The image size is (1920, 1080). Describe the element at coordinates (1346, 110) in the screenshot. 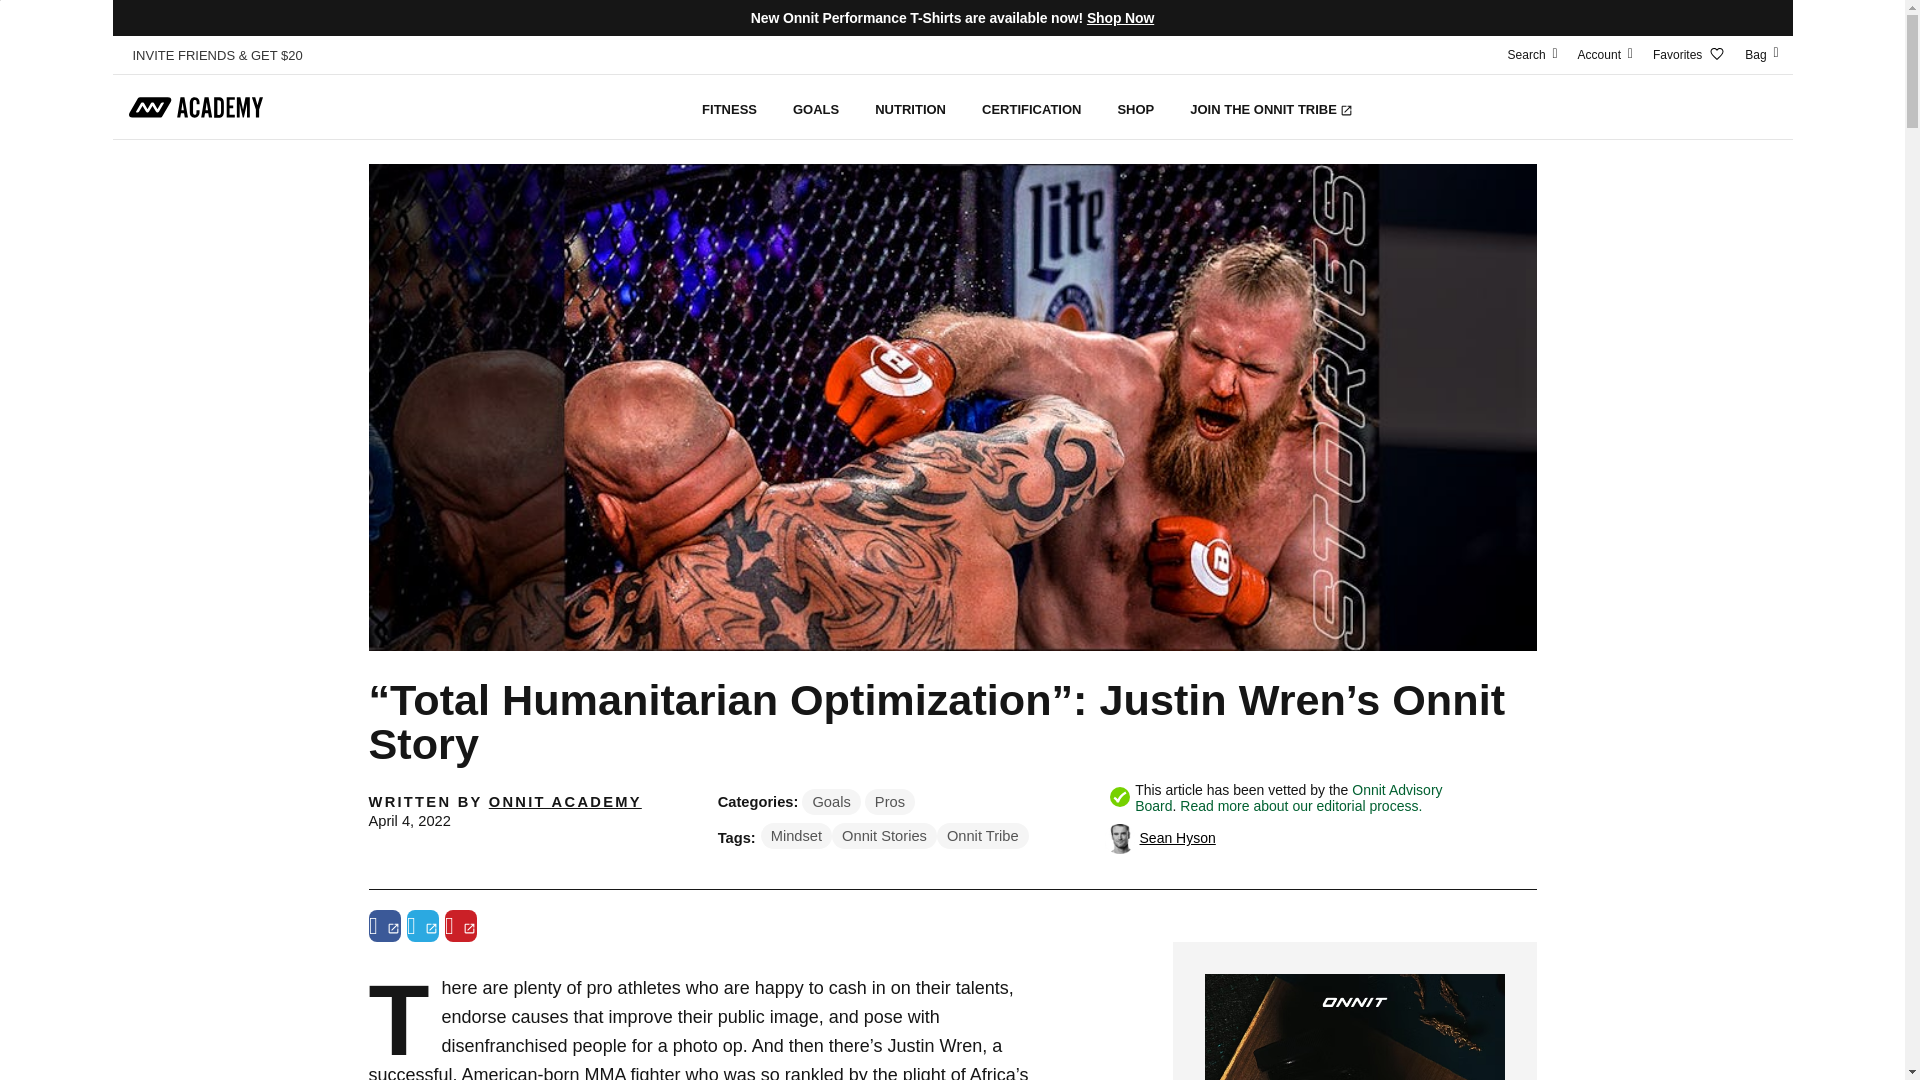

I see `OPENS IN NEW WINDOW.` at that location.